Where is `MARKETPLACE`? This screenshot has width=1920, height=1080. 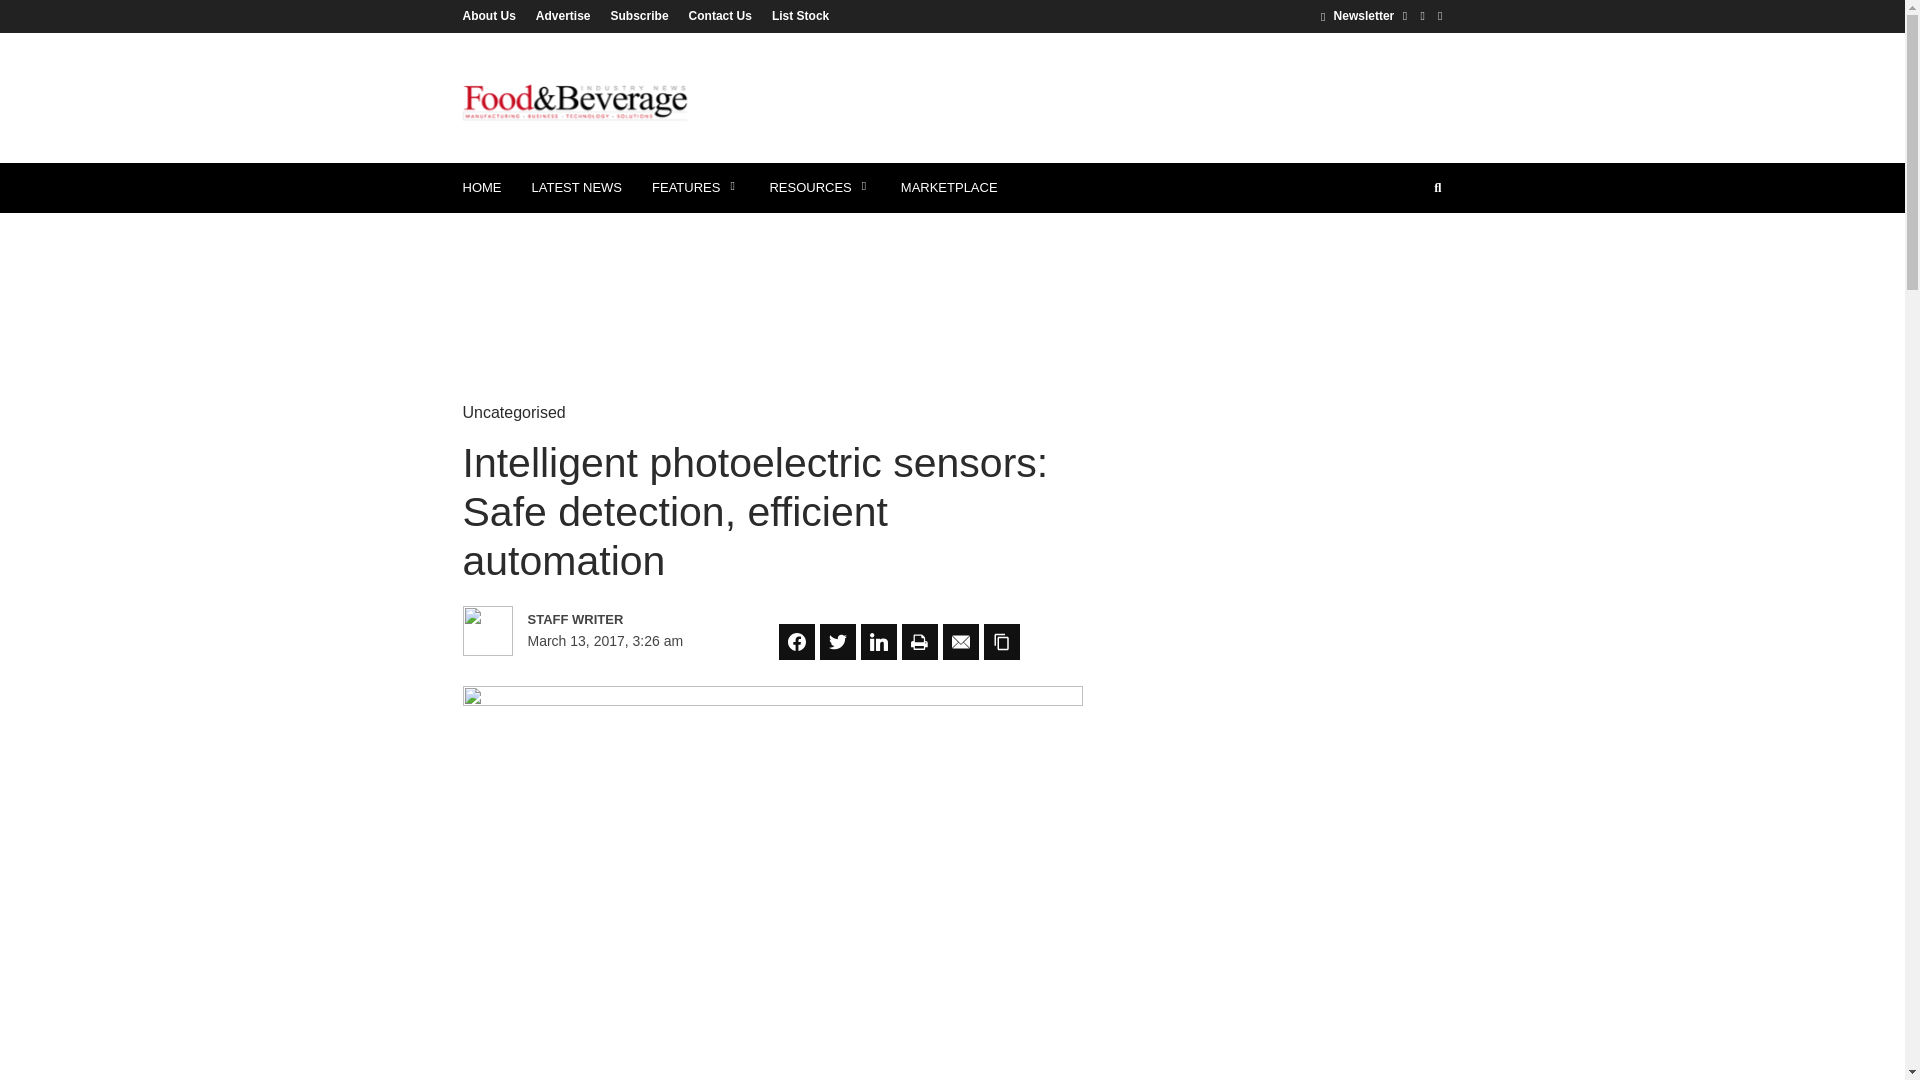 MARKETPLACE is located at coordinates (949, 188).